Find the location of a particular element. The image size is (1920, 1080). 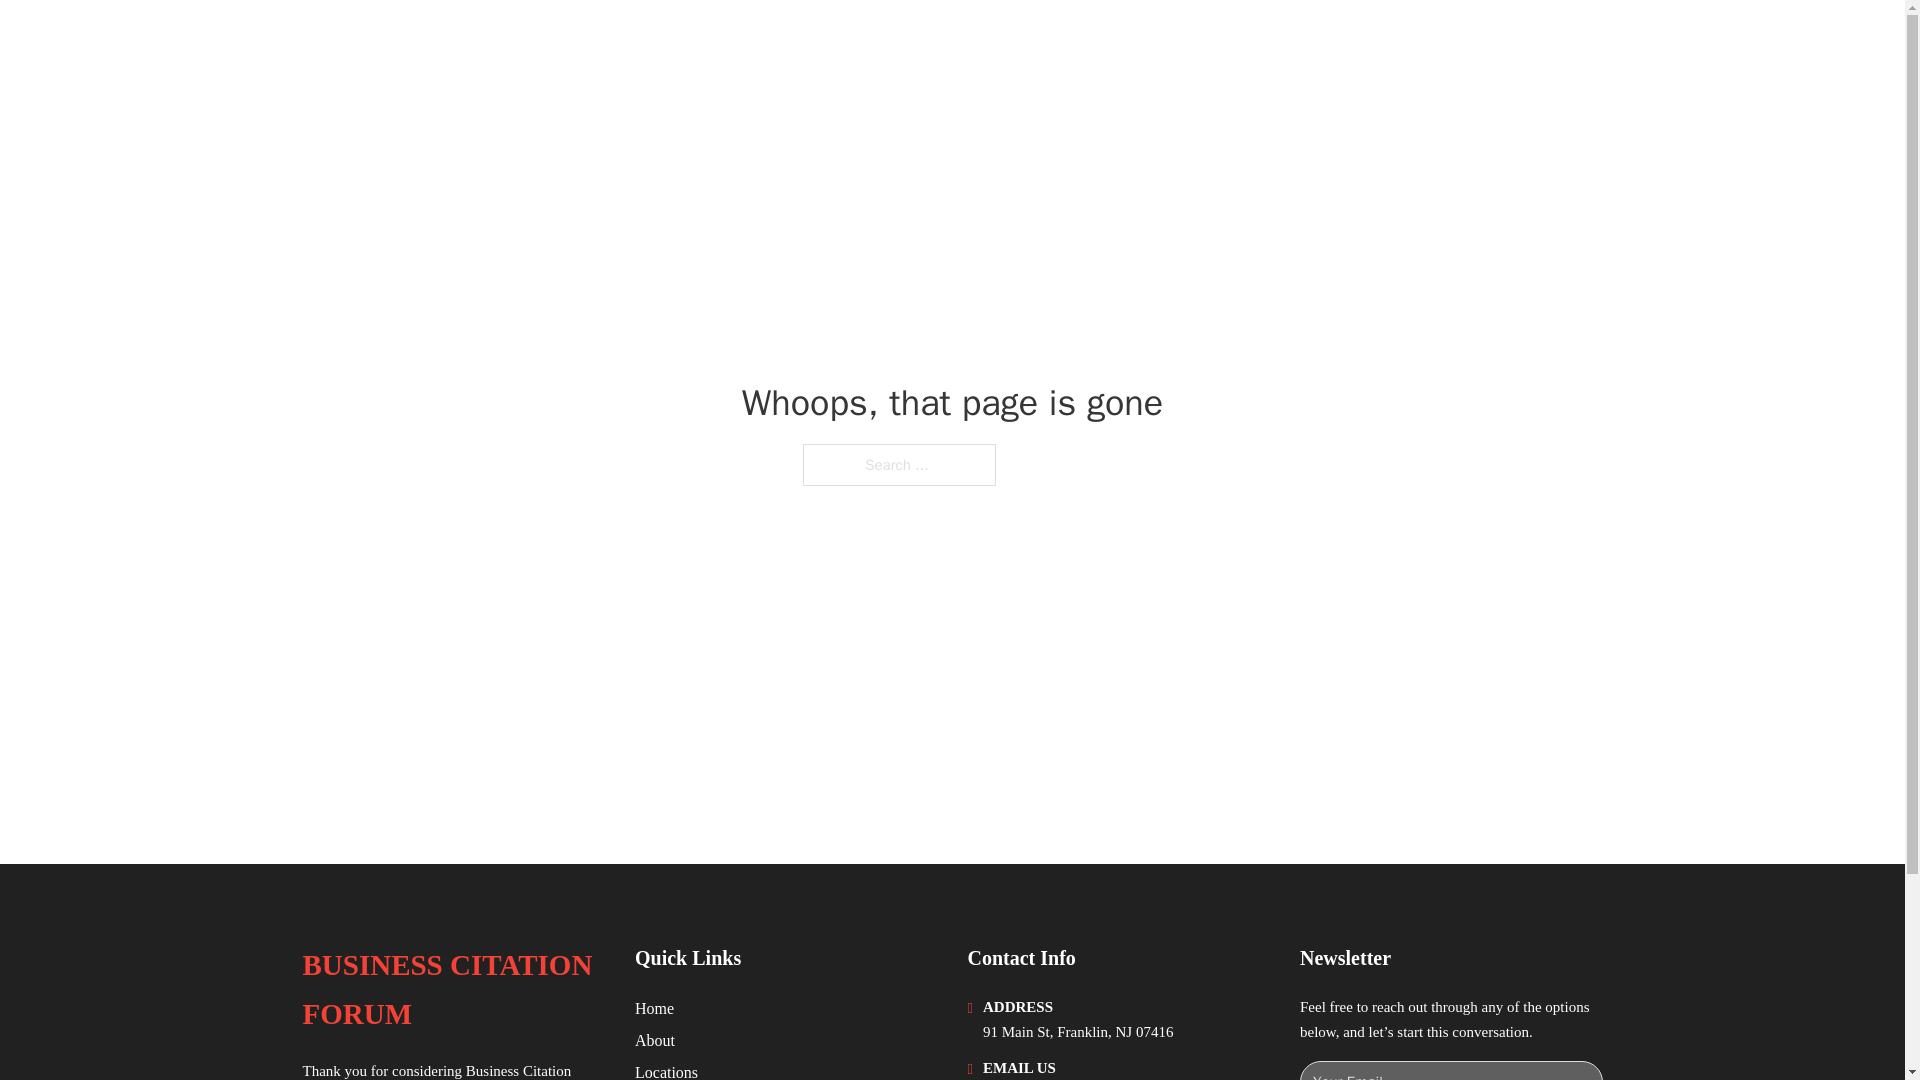

HOME is located at coordinates (1352, 42).